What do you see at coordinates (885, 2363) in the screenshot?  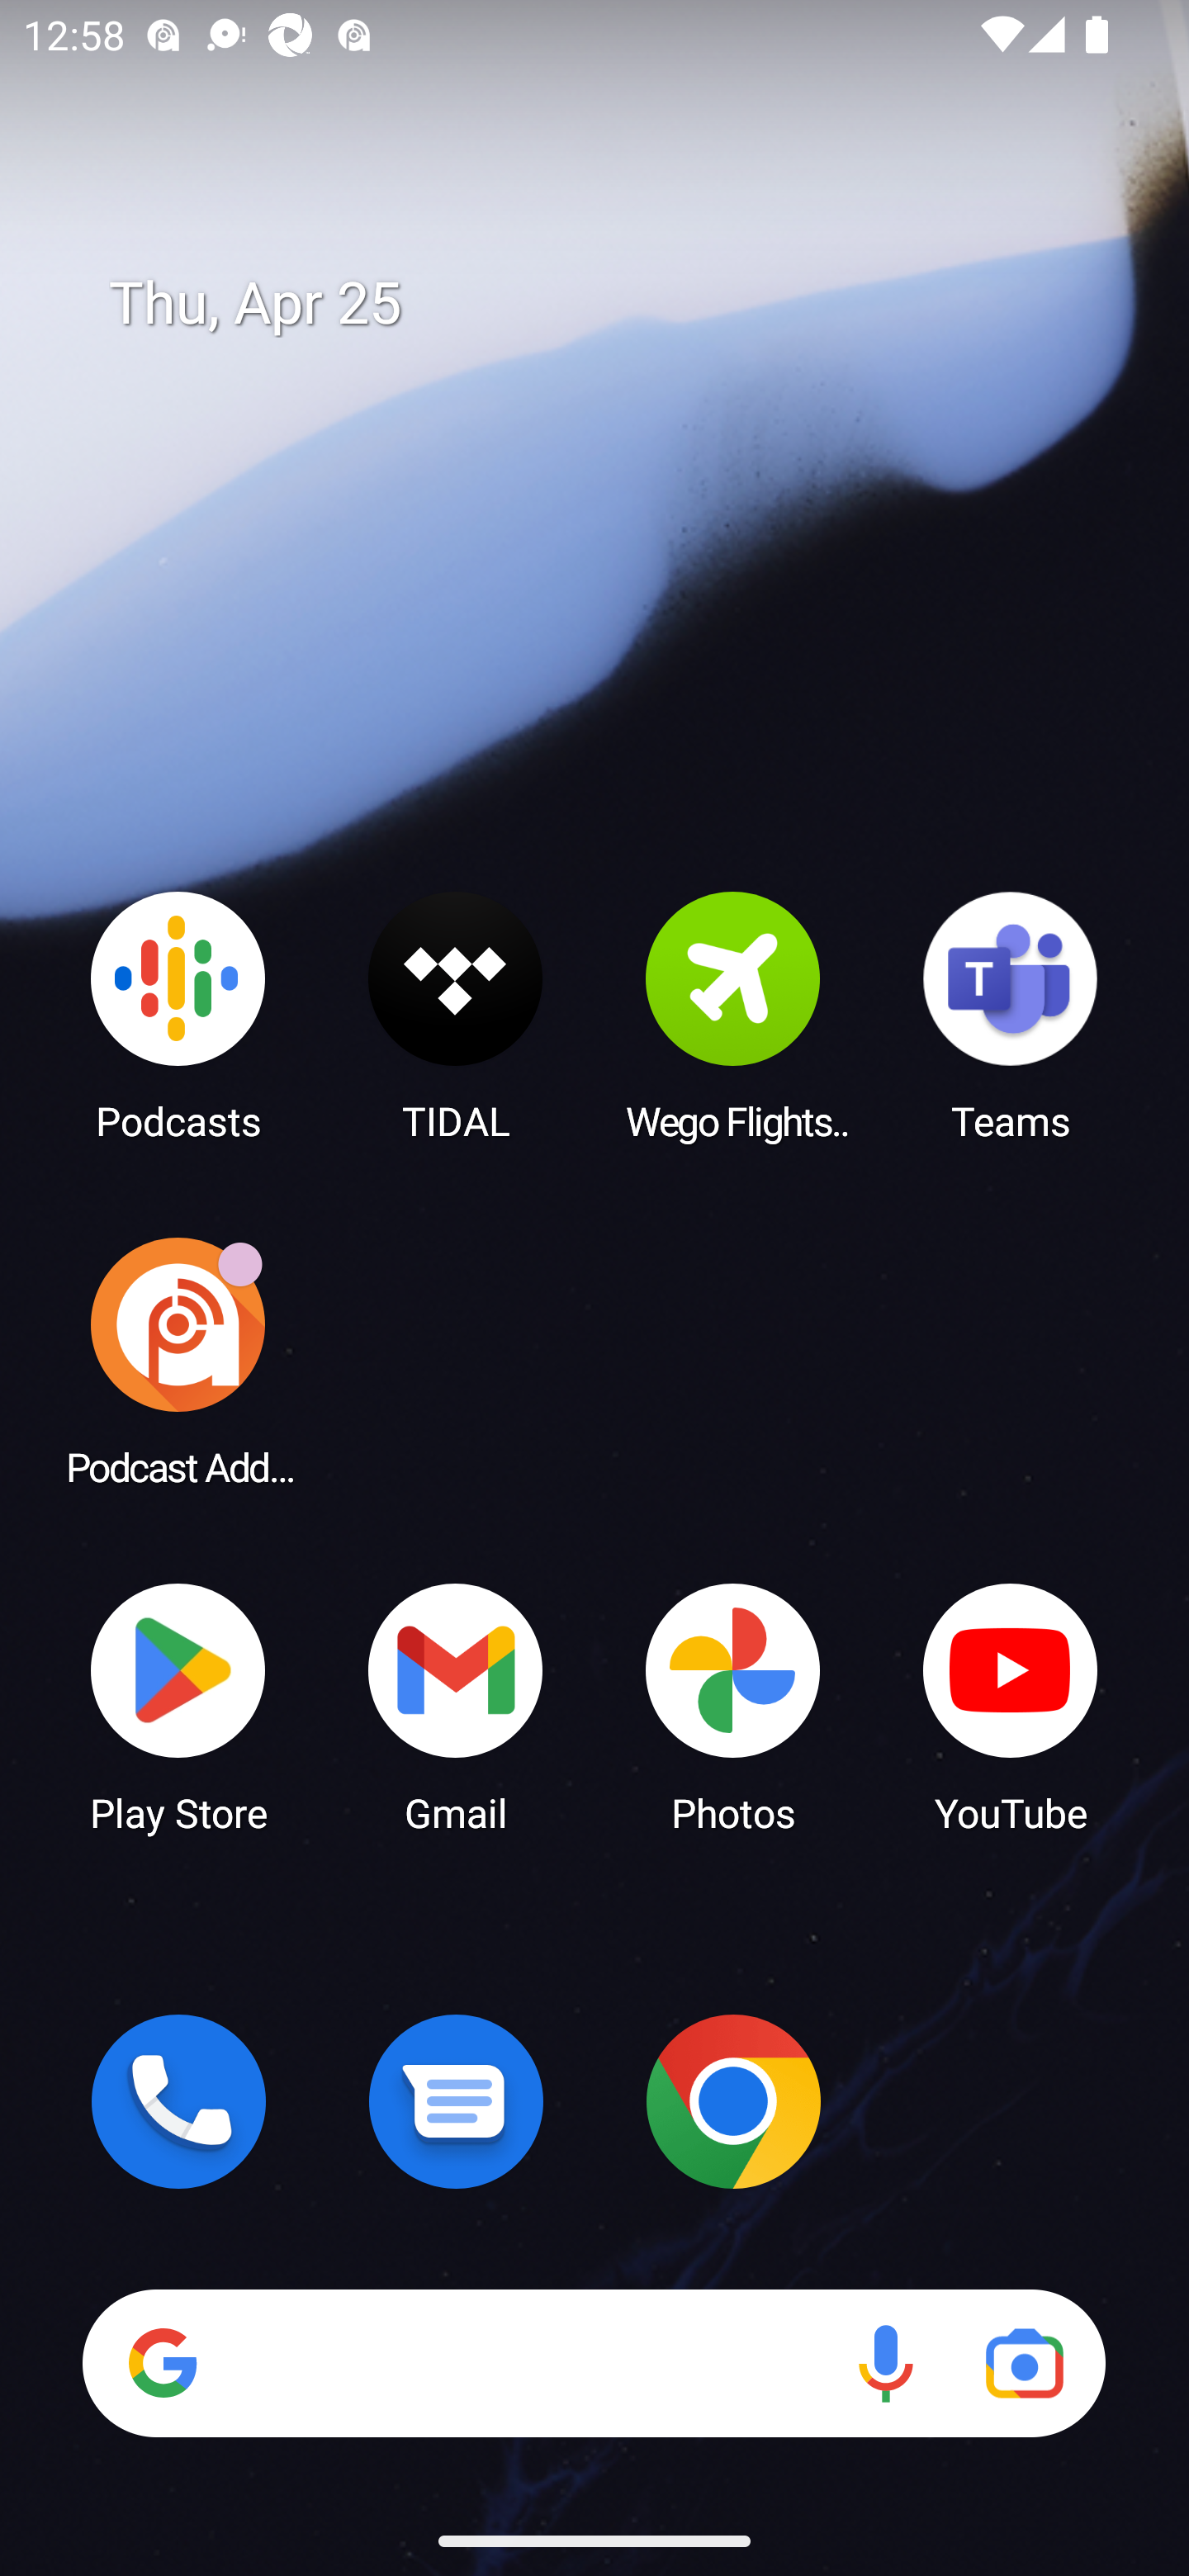 I see `Voice search` at bounding box center [885, 2363].